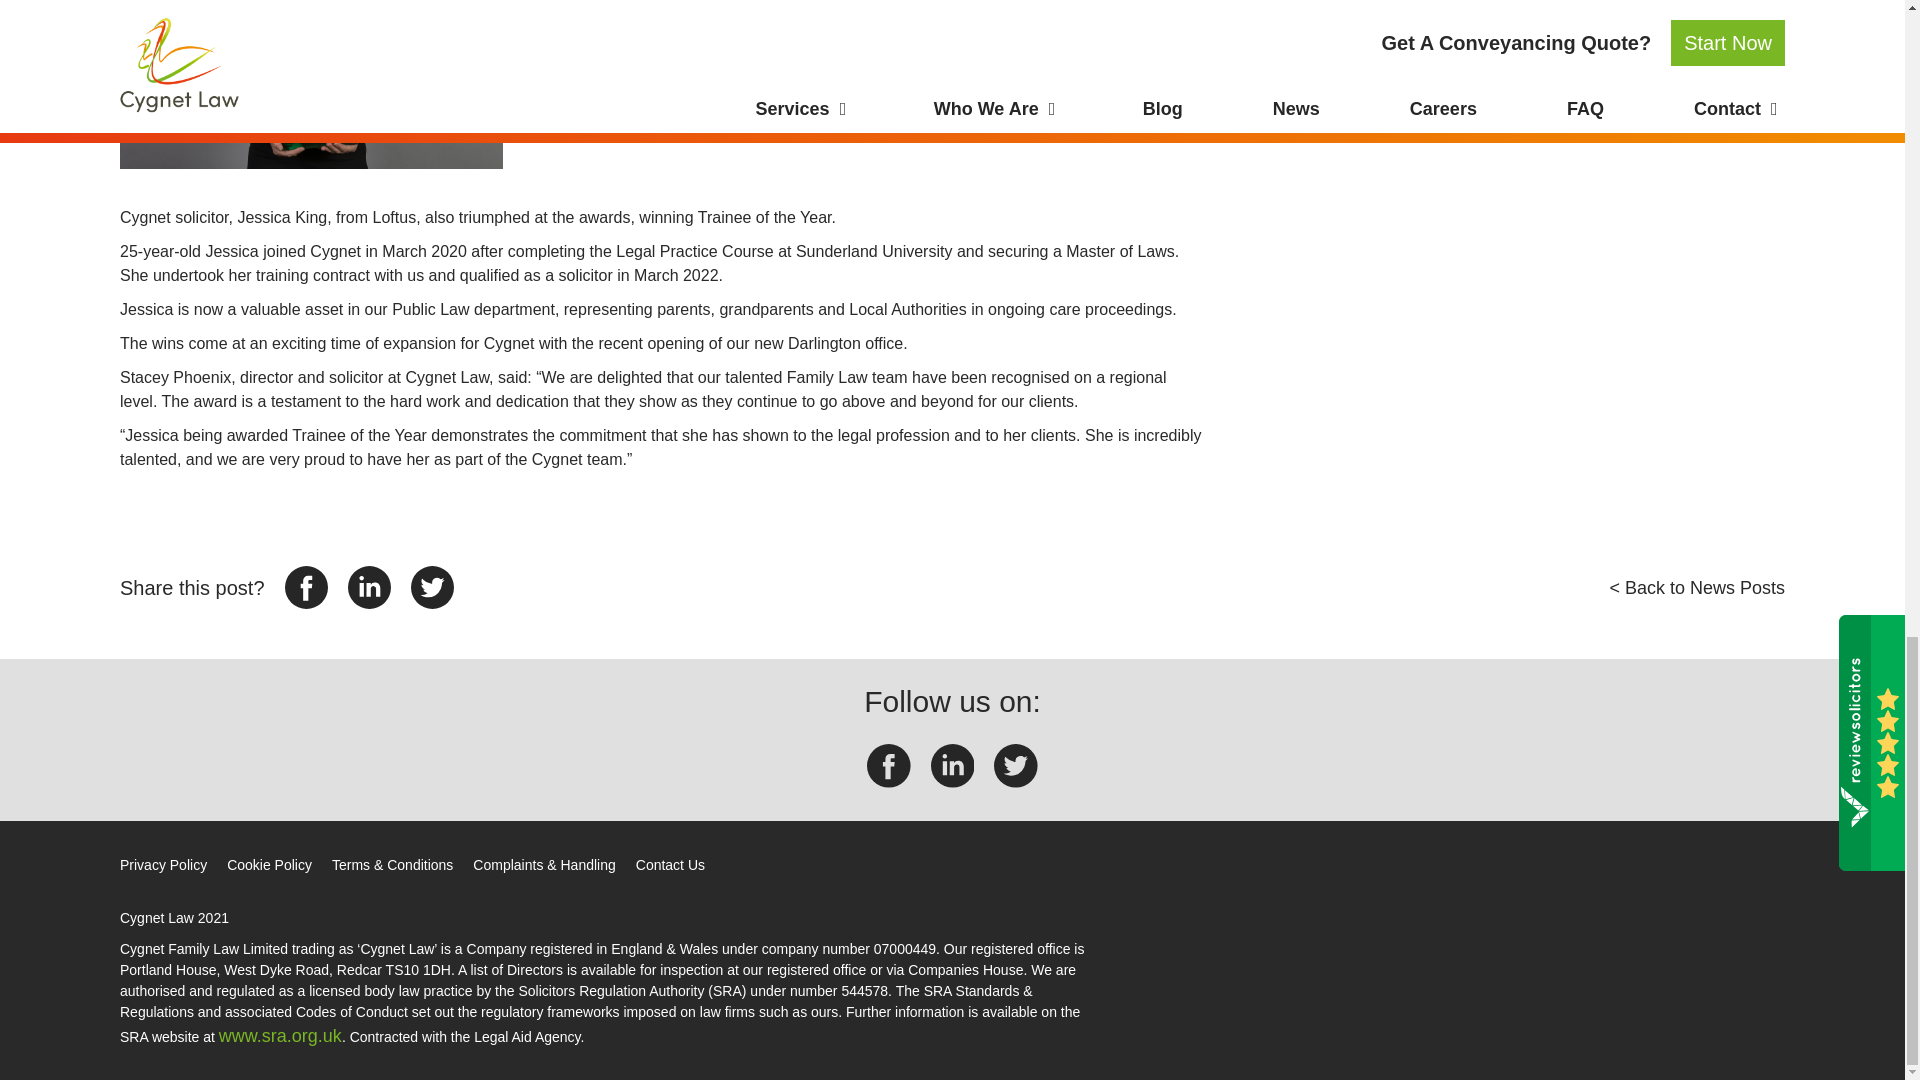 The width and height of the screenshot is (1920, 1080). I want to click on Contact Us, so click(670, 864).